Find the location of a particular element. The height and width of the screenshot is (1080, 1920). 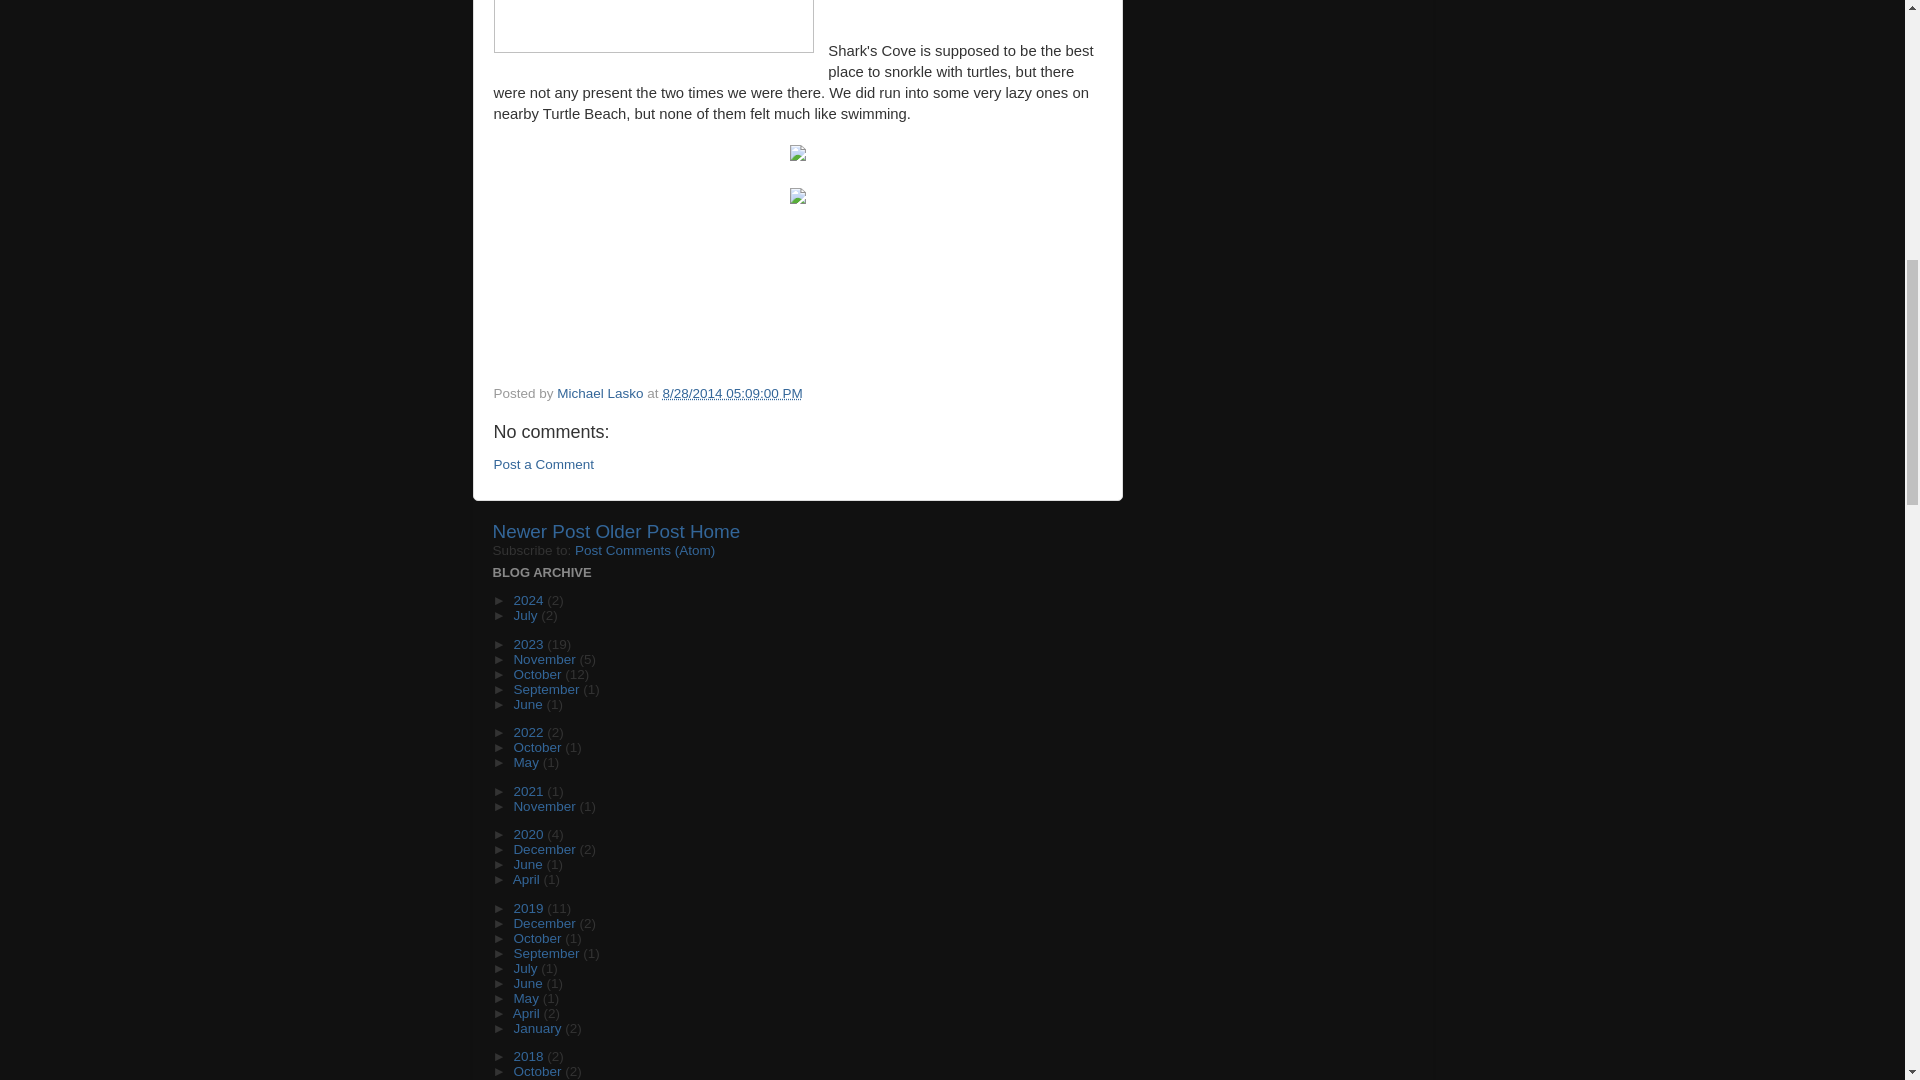

author profile is located at coordinates (602, 392).